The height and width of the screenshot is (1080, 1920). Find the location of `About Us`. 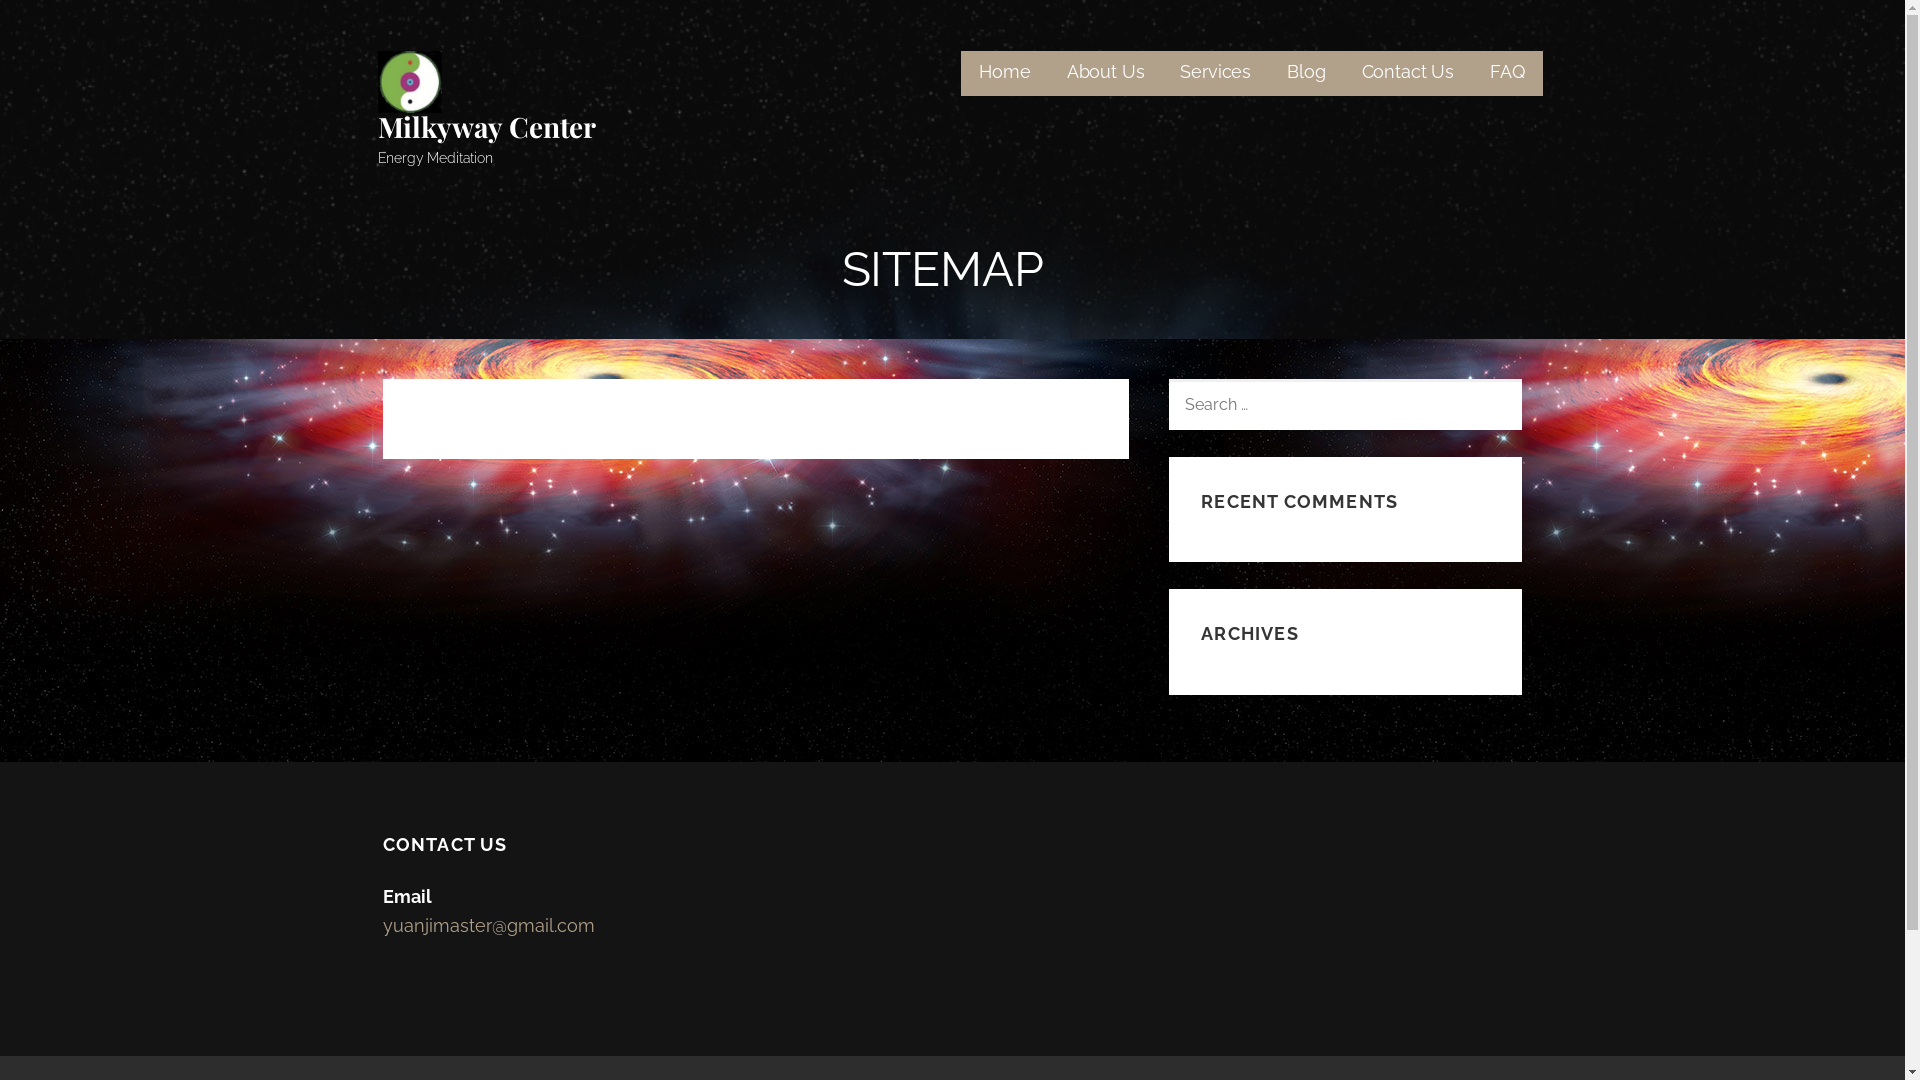

About Us is located at coordinates (1106, 74).